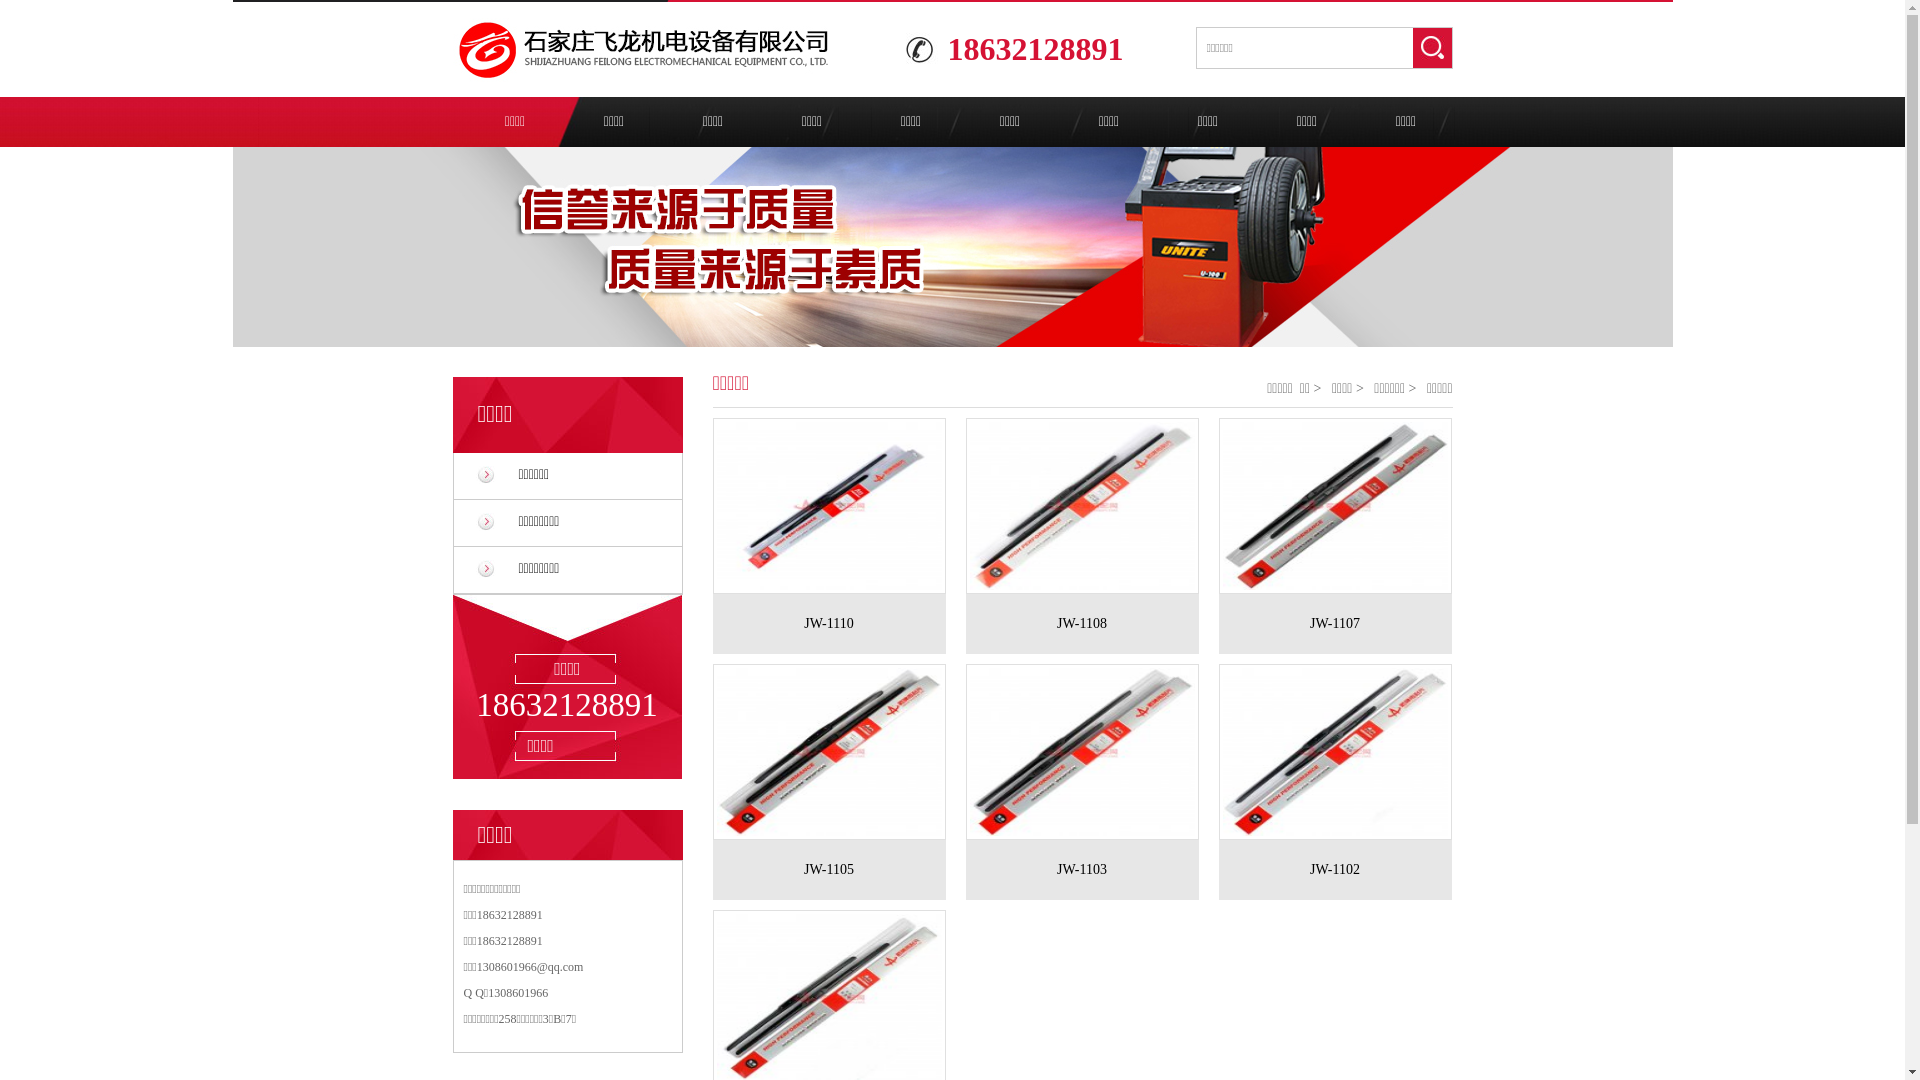  What do you see at coordinates (838, 752) in the screenshot?
I see `WS-200S` at bounding box center [838, 752].